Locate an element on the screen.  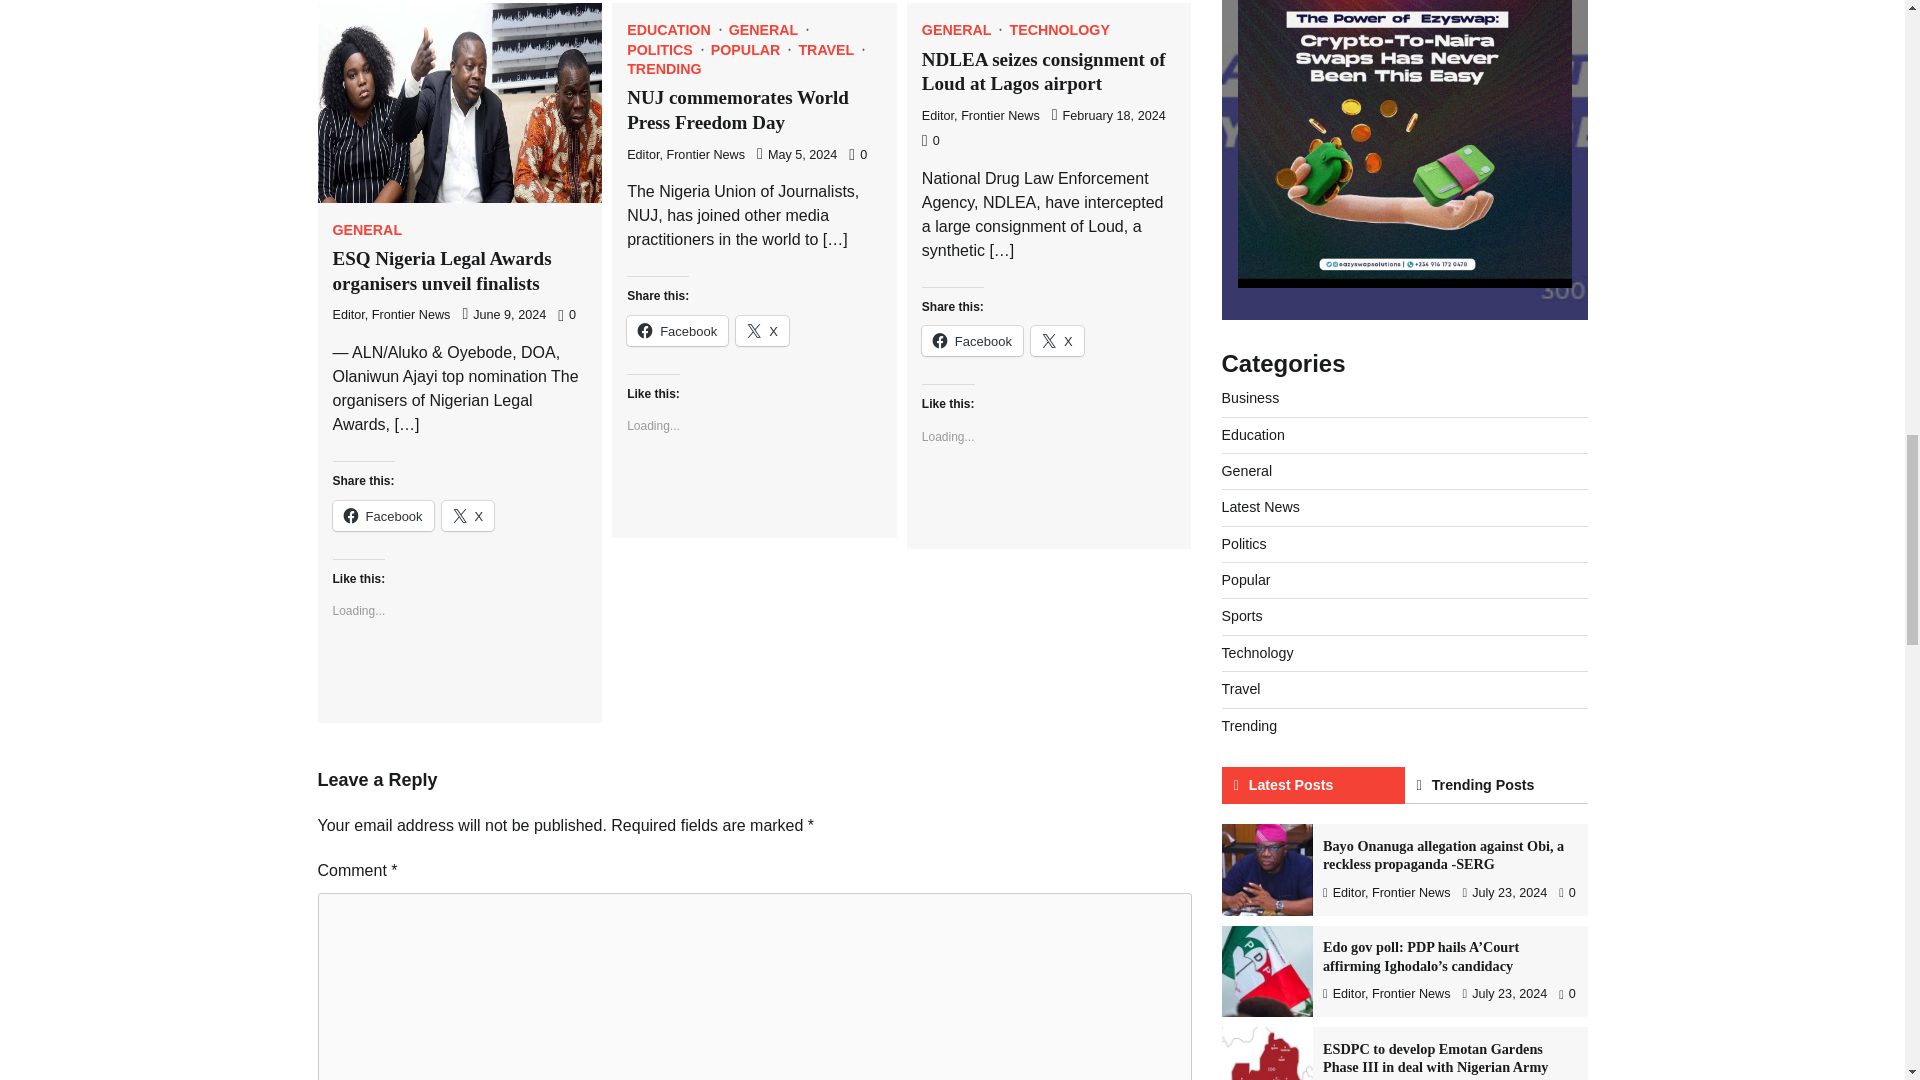
Click to share on X is located at coordinates (468, 516).